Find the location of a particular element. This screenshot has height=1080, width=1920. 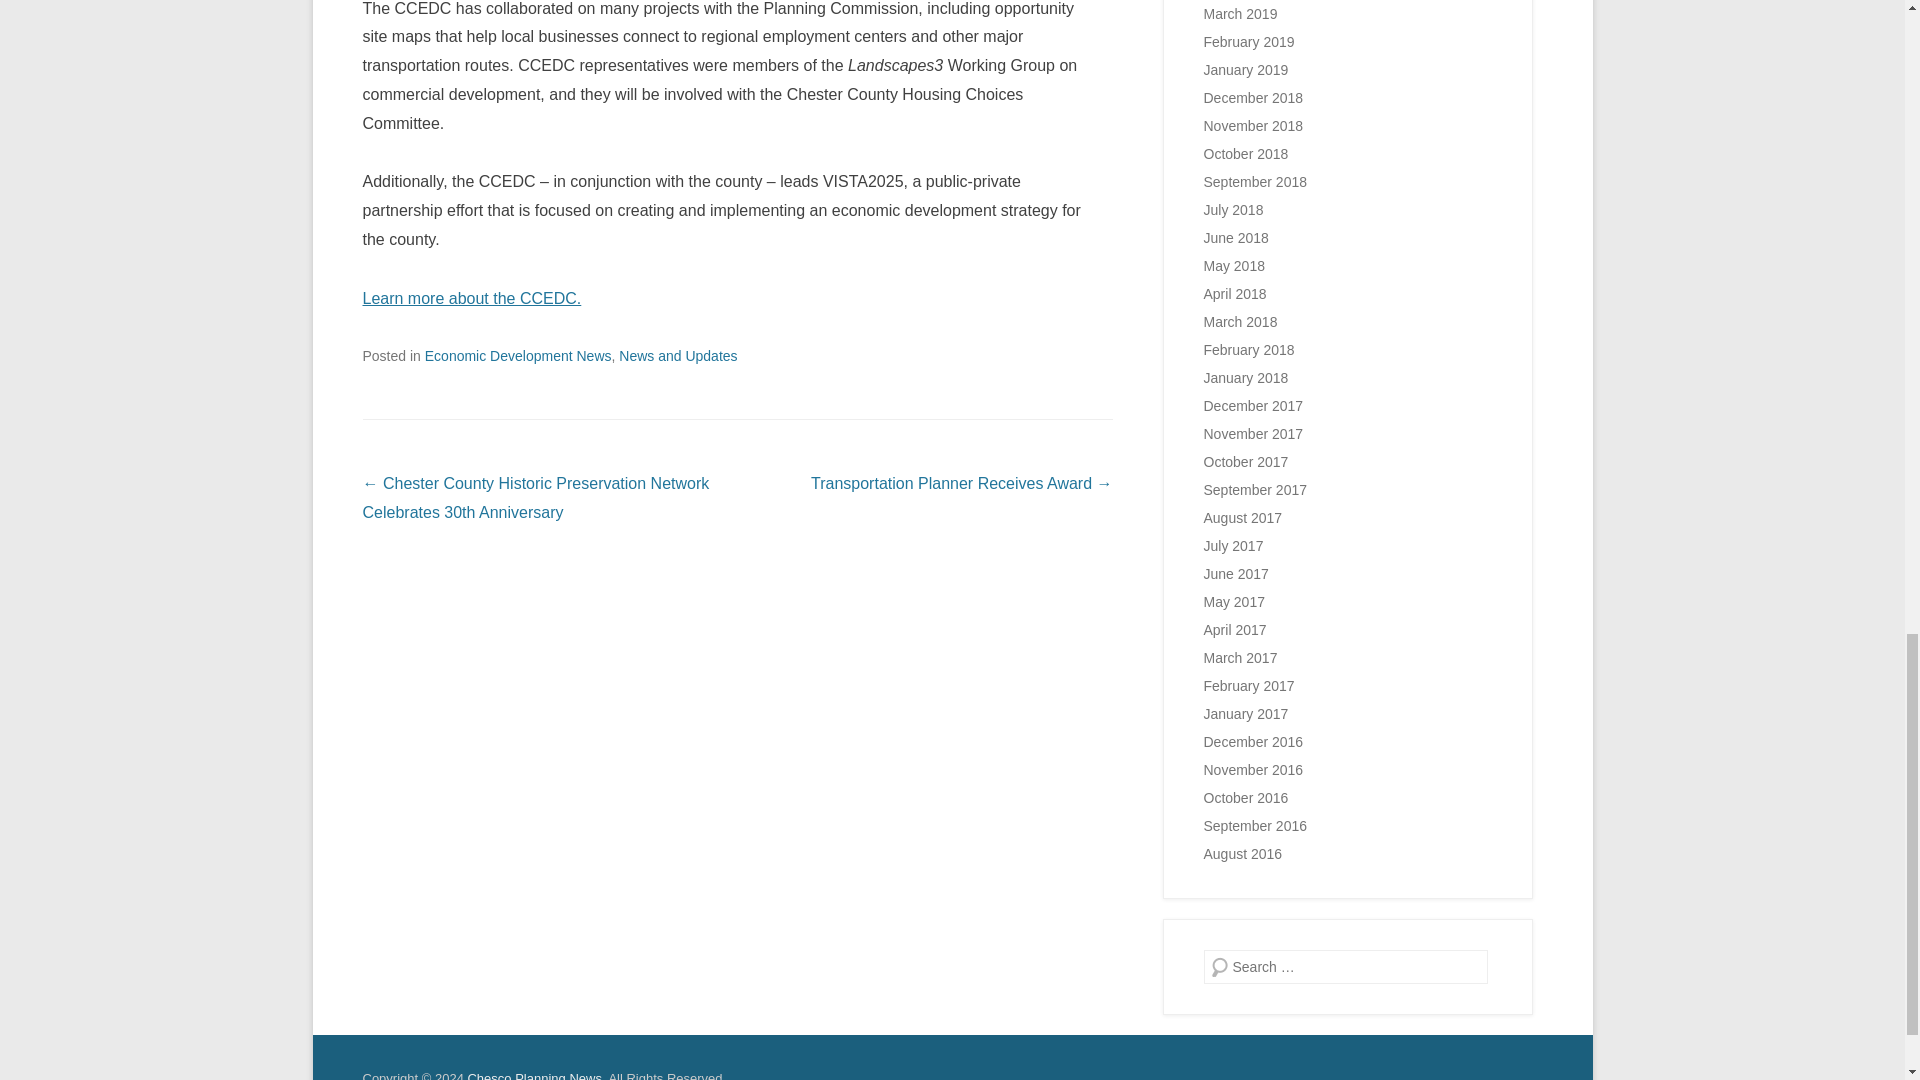

Learn more about the CCEDC. is located at coordinates (472, 298).